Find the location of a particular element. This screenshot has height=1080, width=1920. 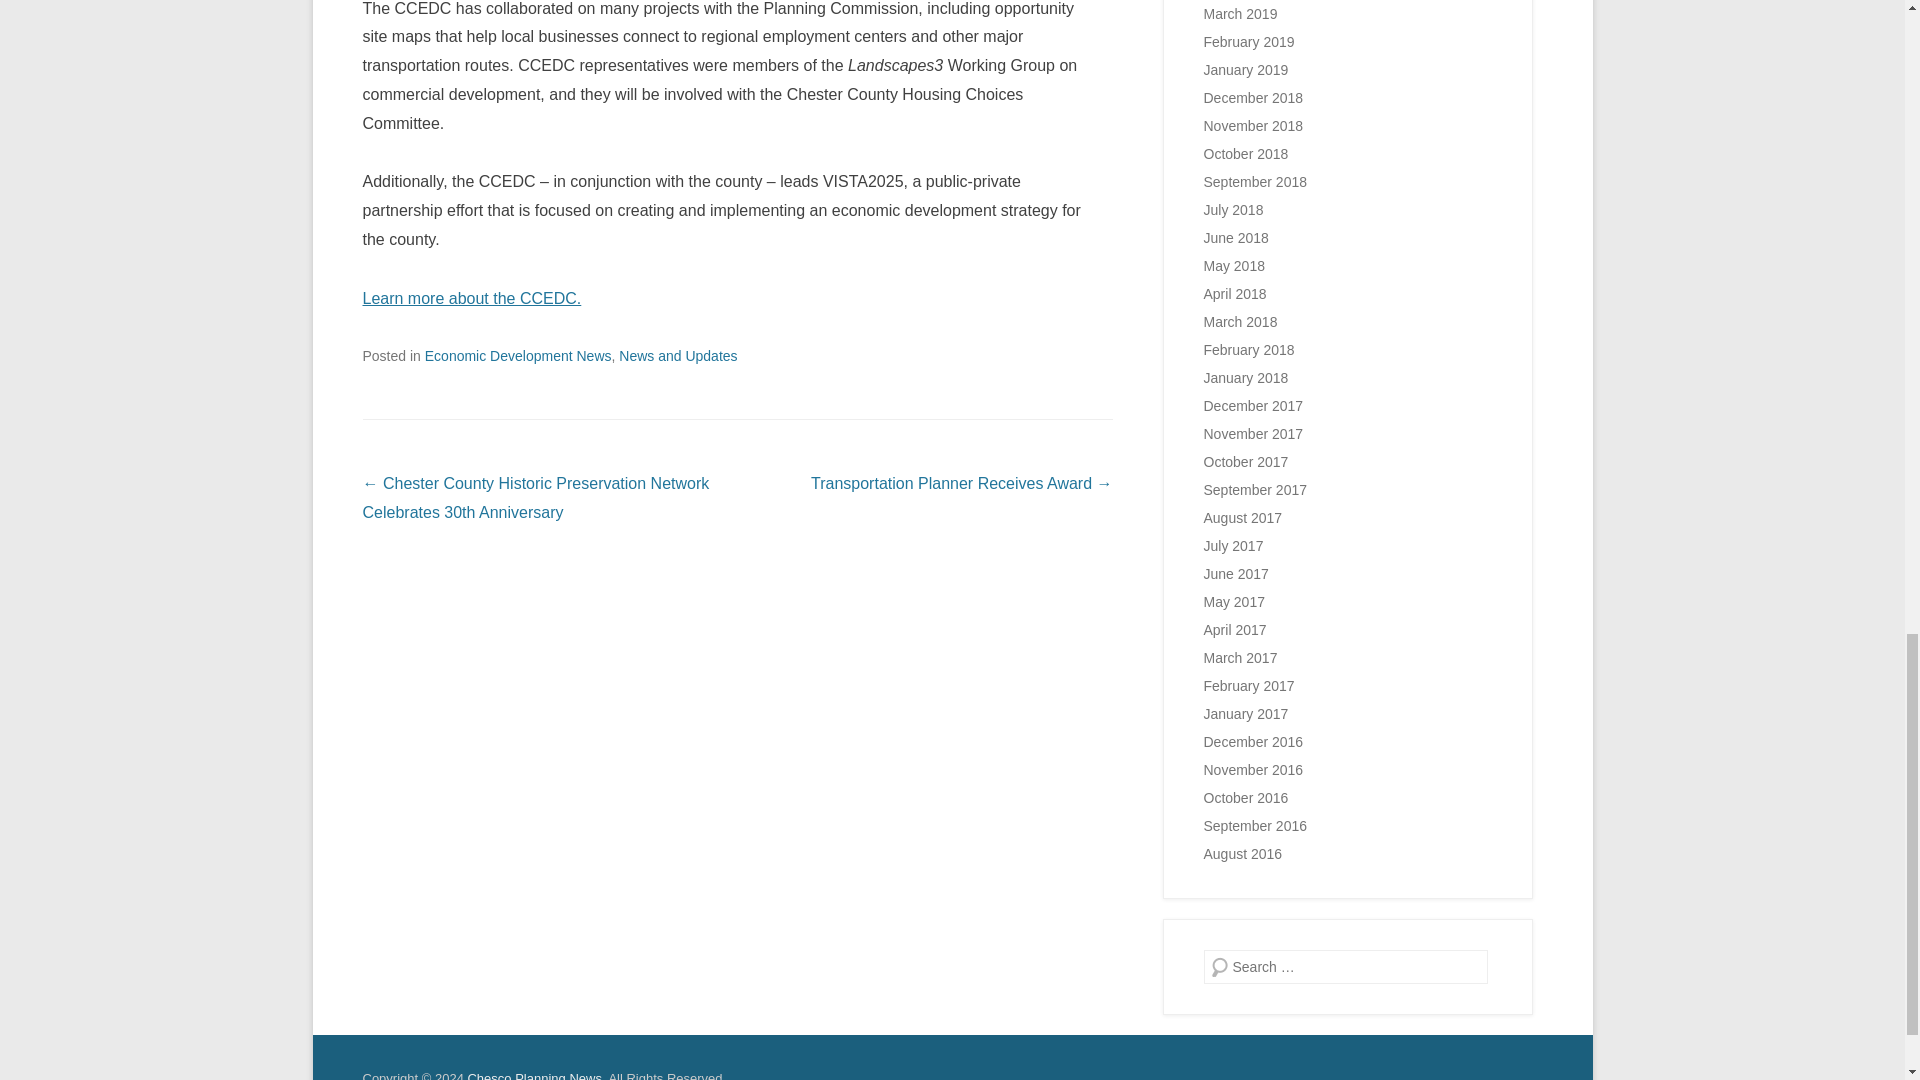

Learn more about the CCEDC. is located at coordinates (472, 298).